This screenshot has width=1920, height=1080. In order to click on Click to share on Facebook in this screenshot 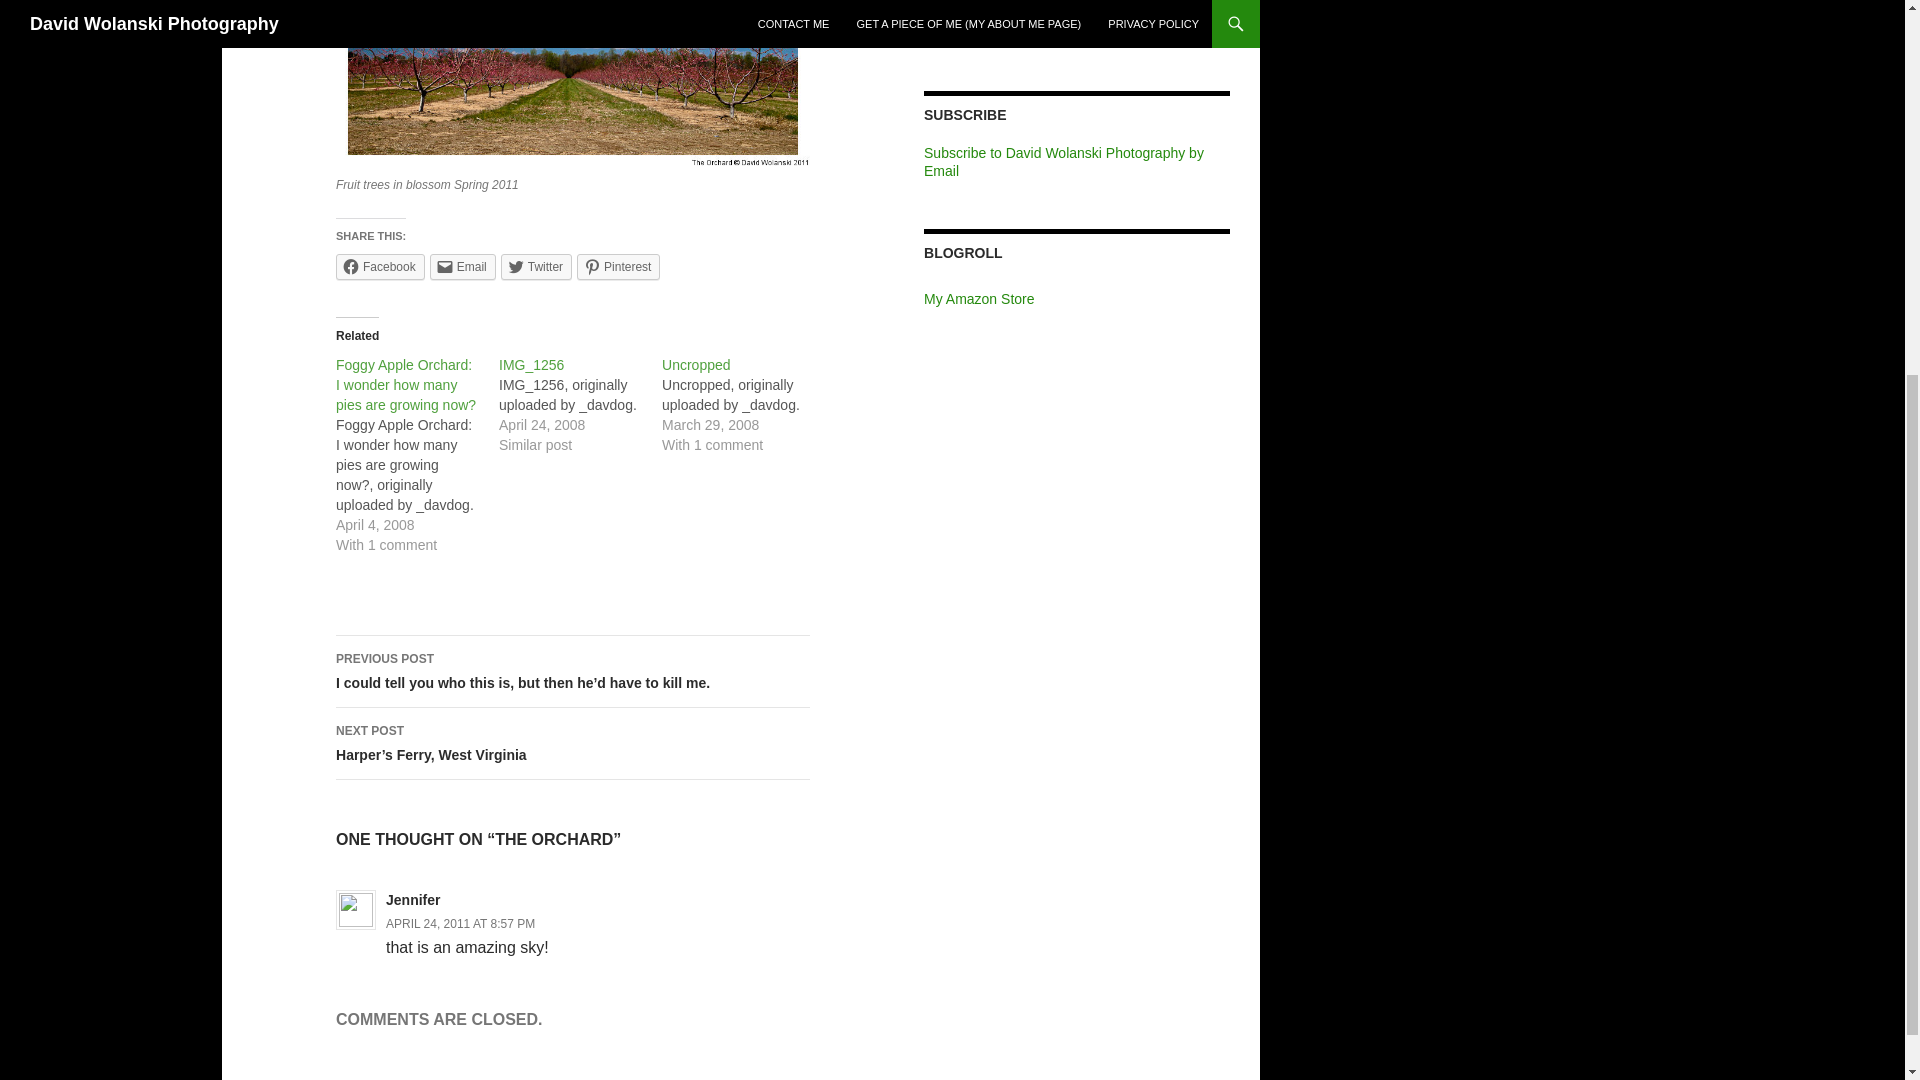, I will do `click(380, 266)`.